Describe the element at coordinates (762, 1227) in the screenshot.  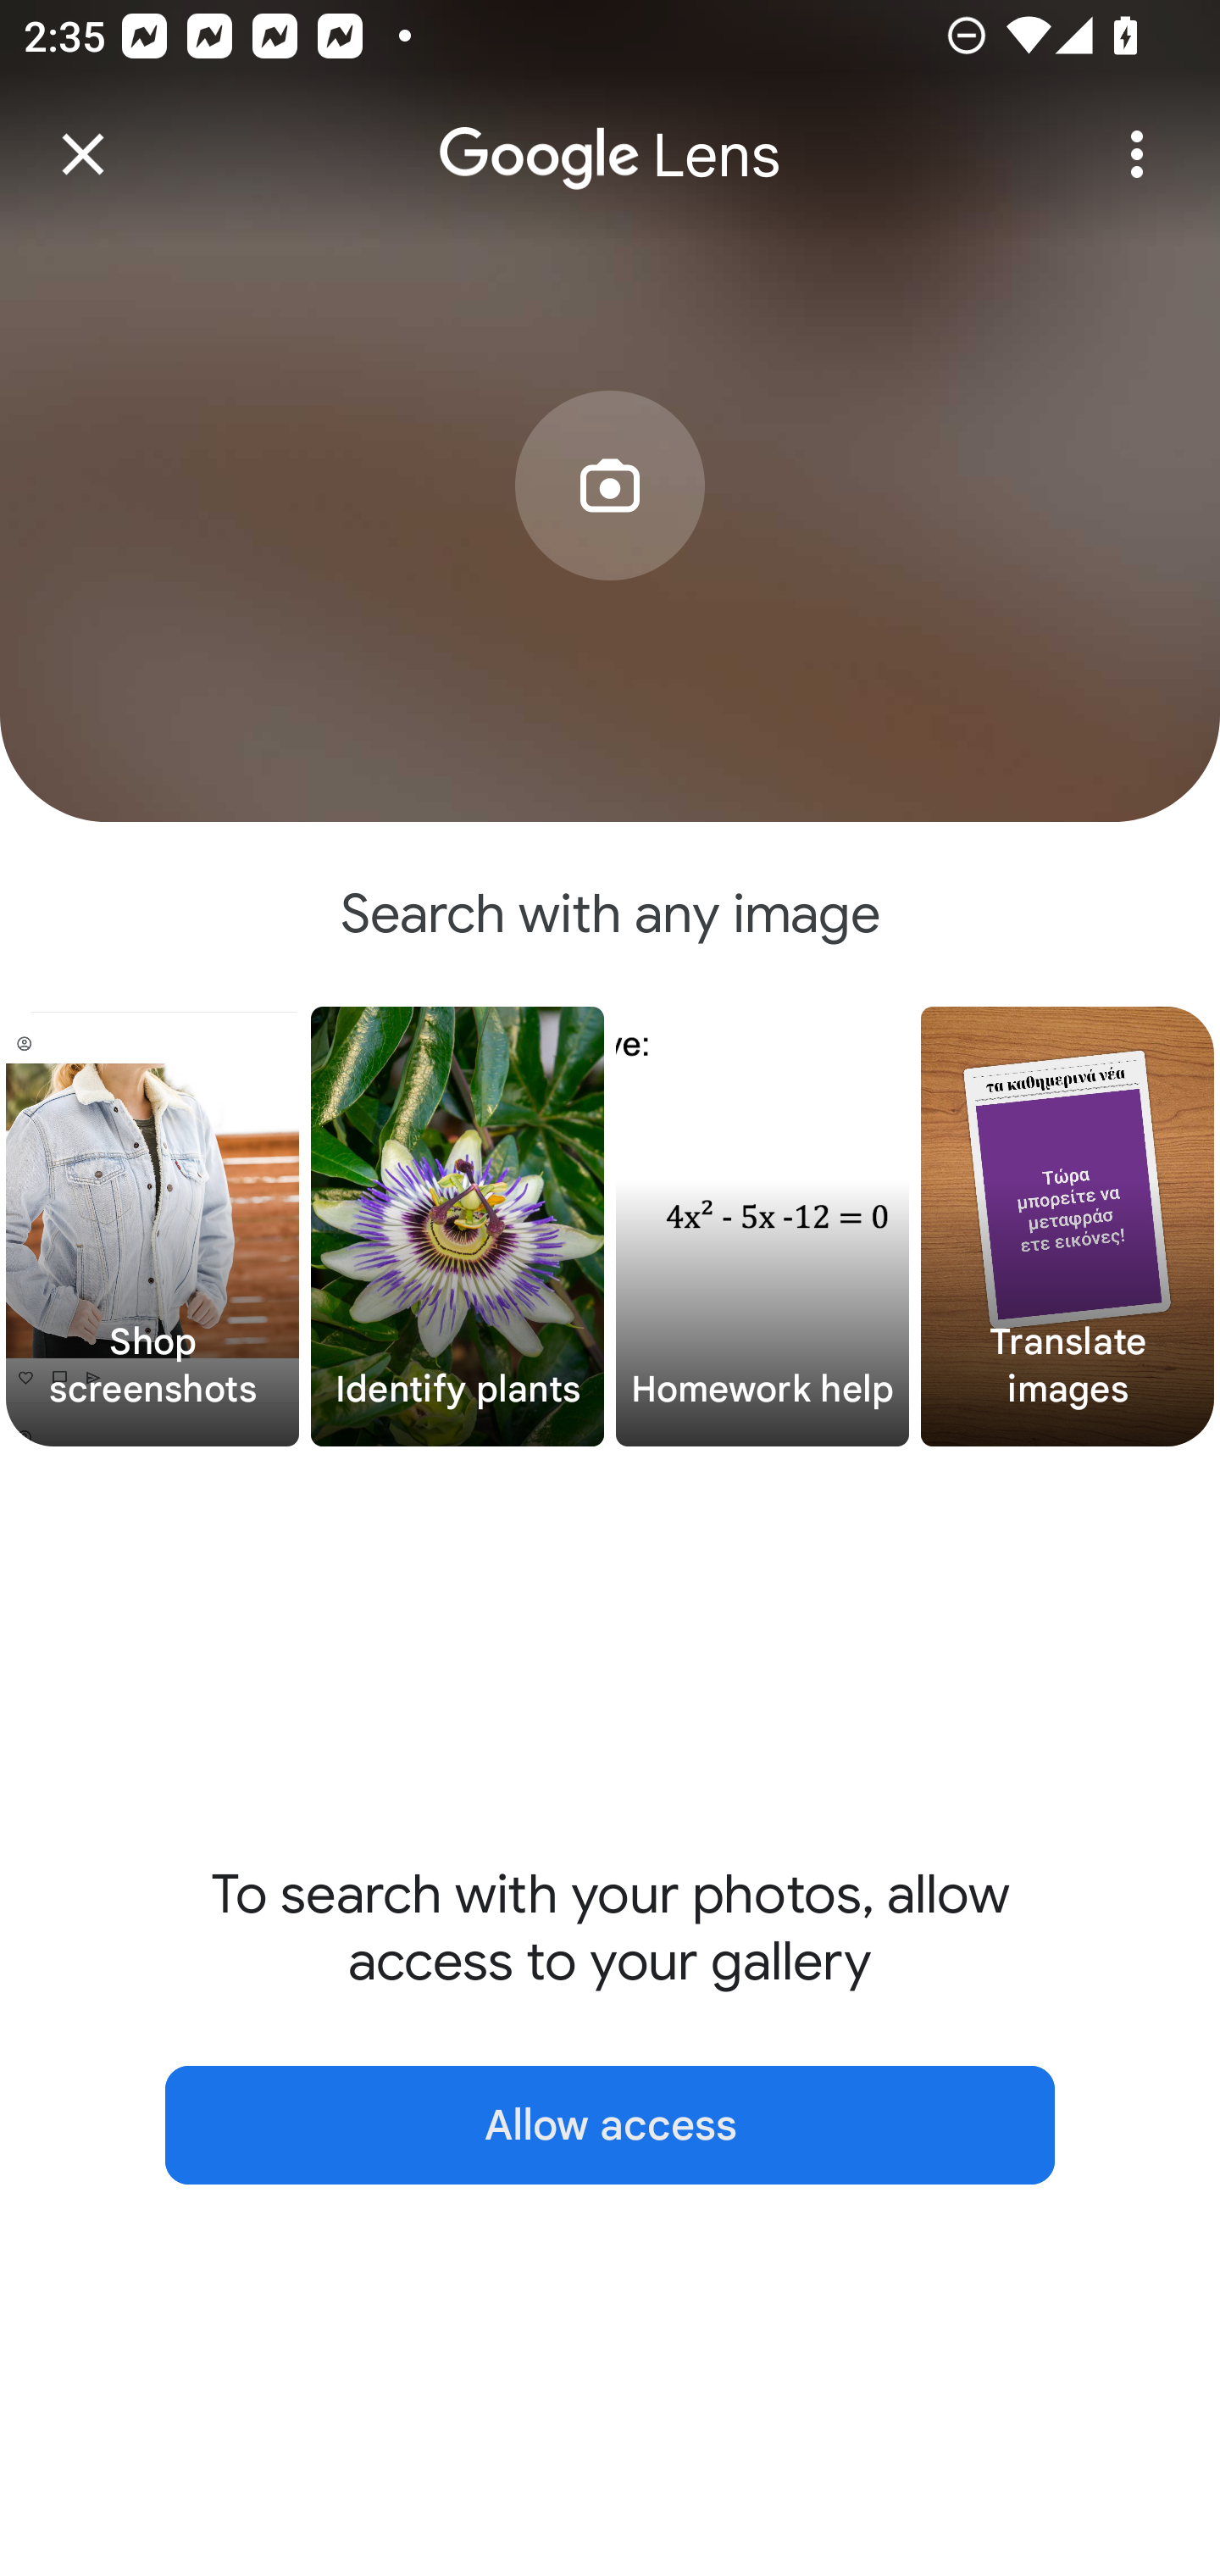
I see `Homework help` at that location.